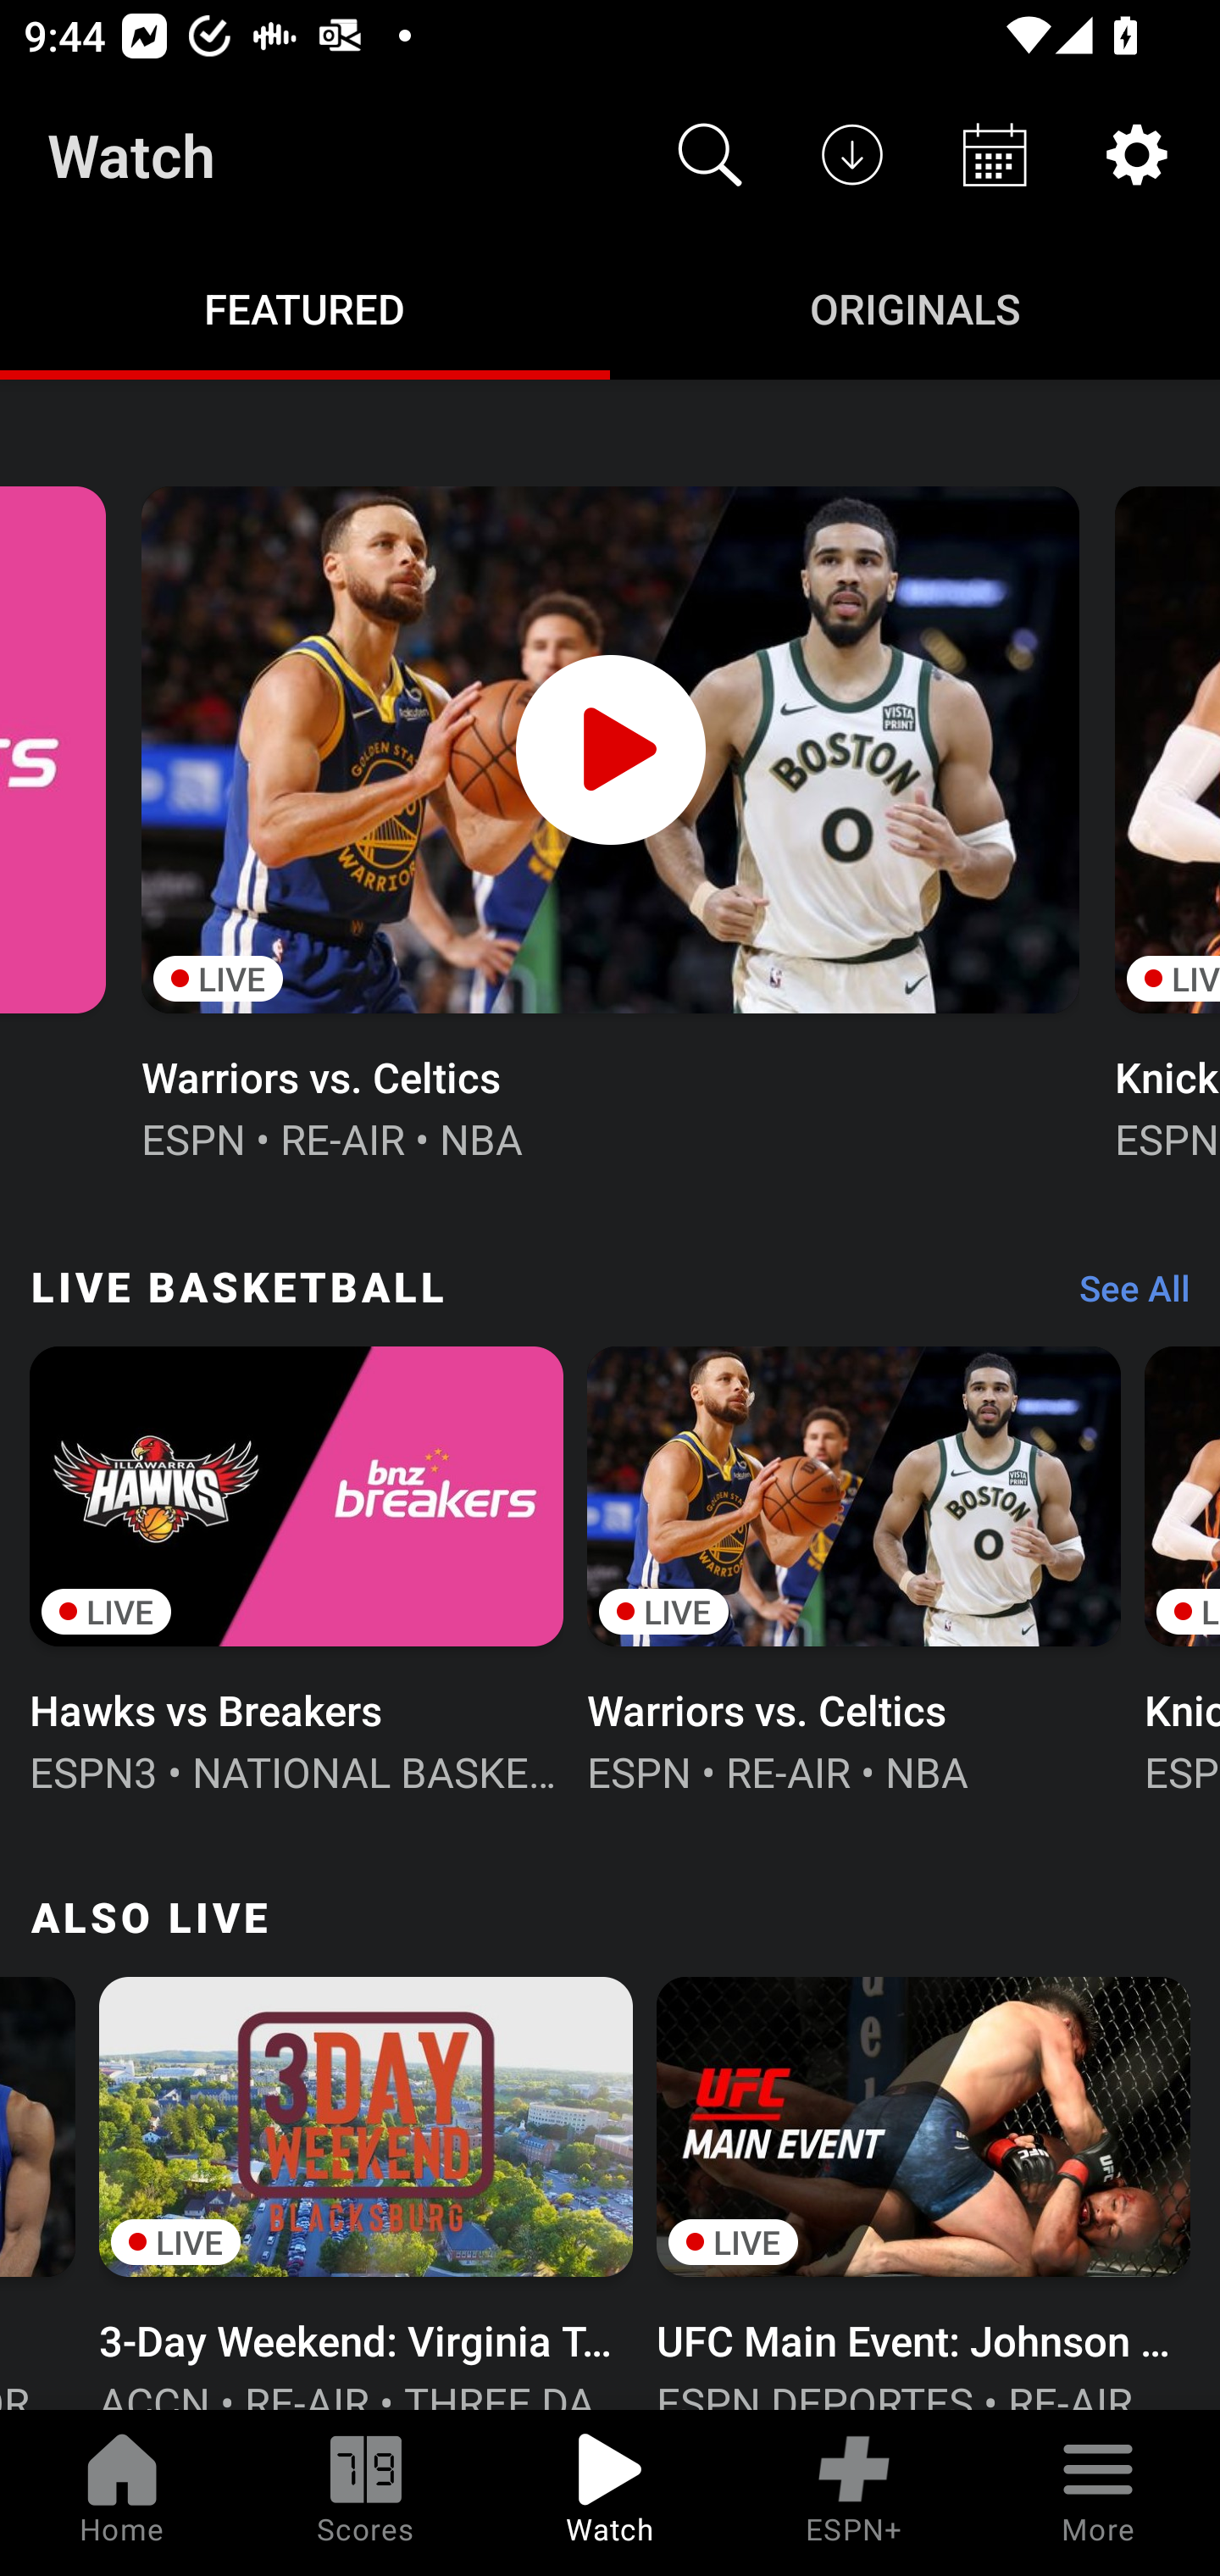 The image size is (1220, 2576). Describe the element at coordinates (1098, 2493) in the screenshot. I see `More` at that location.